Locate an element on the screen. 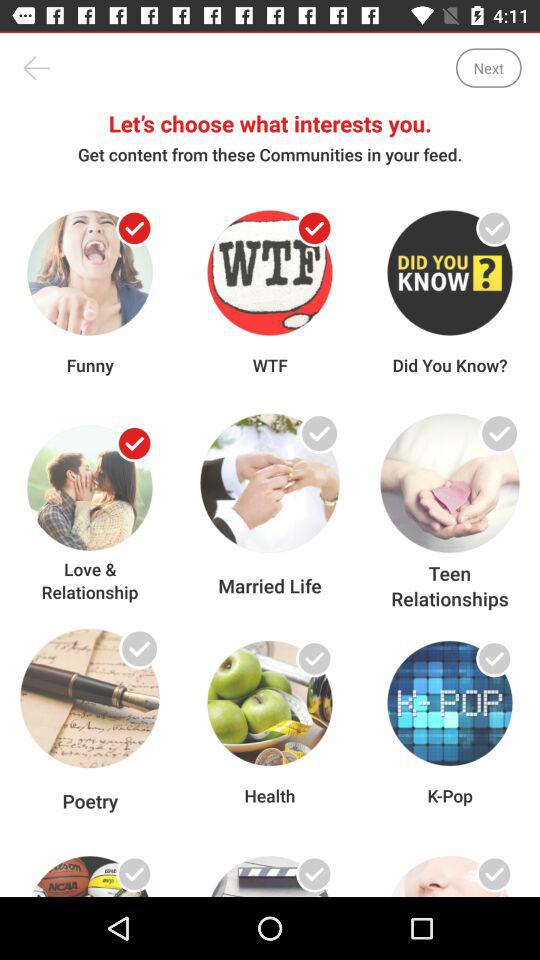  include content about married life is located at coordinates (314, 444).